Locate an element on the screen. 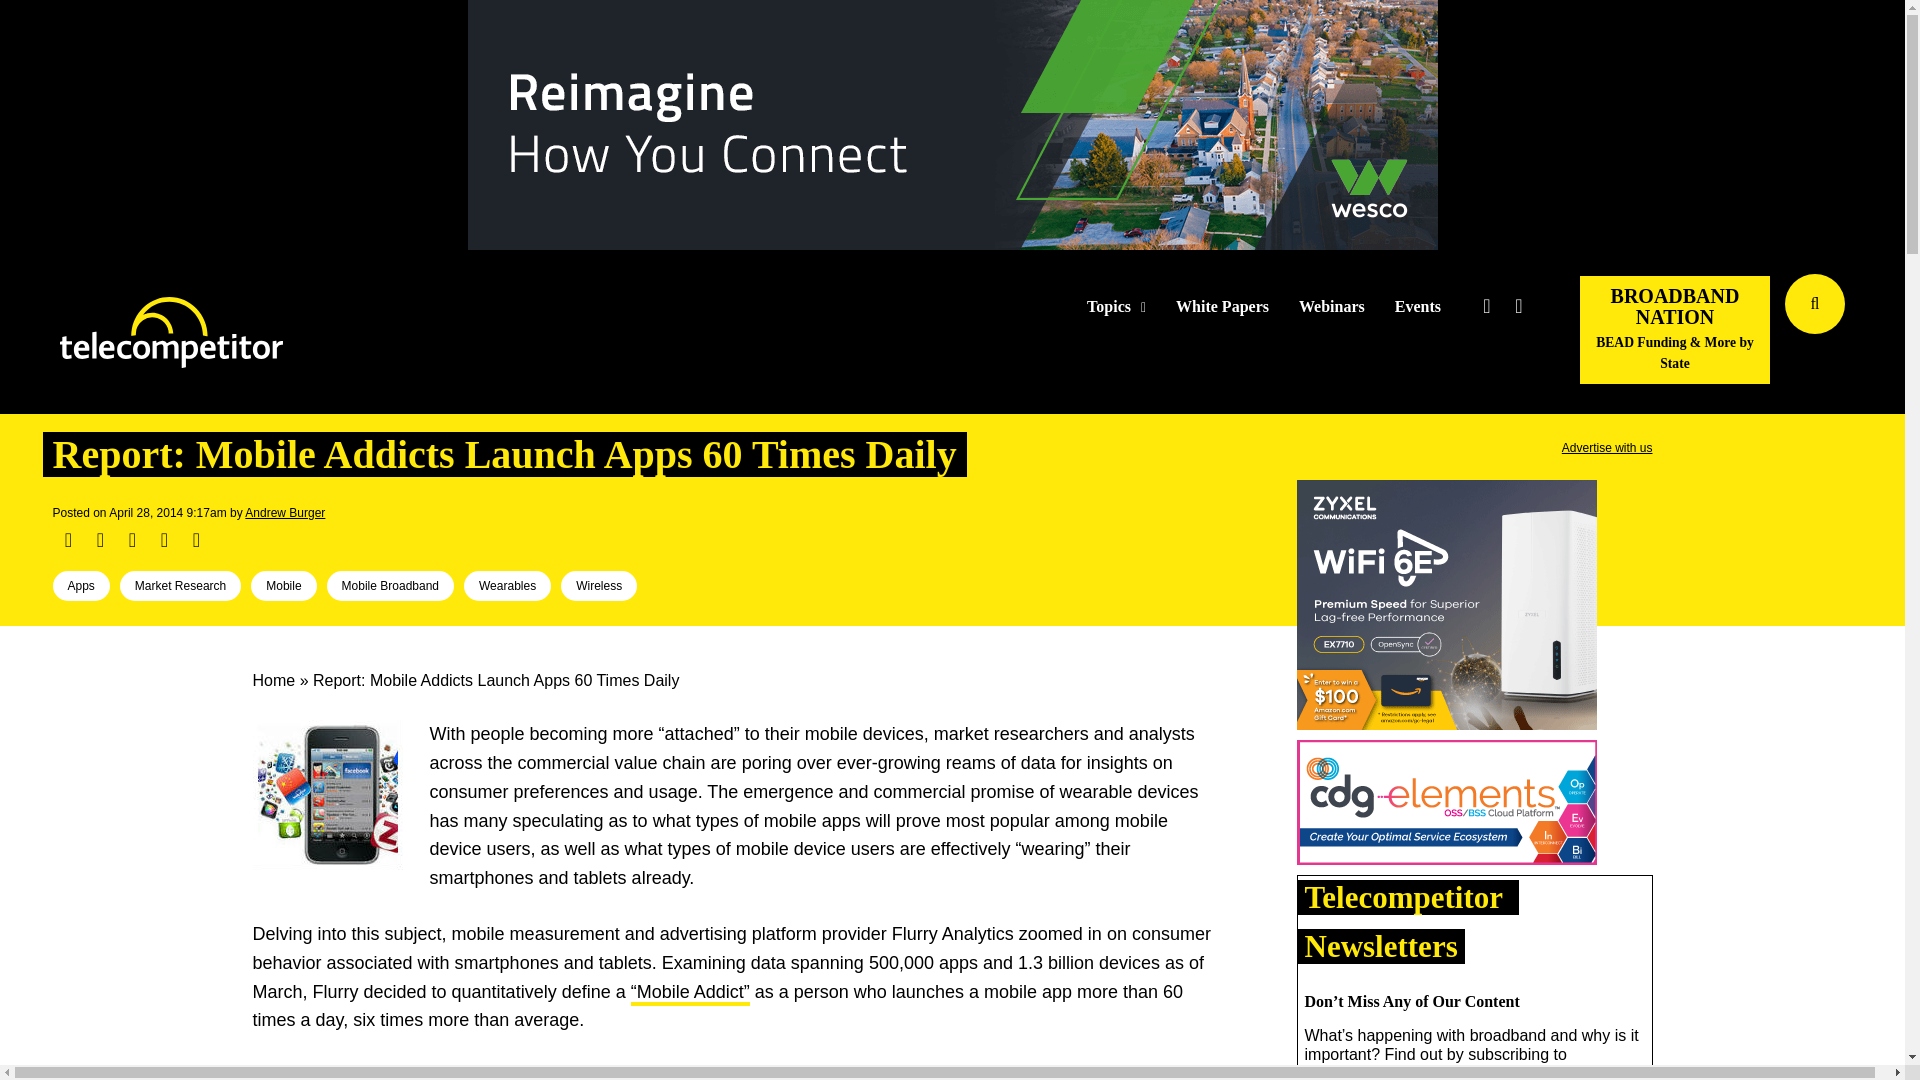 The height and width of the screenshot is (1080, 1920). Follow Us on LinkedIN is located at coordinates (1518, 306).